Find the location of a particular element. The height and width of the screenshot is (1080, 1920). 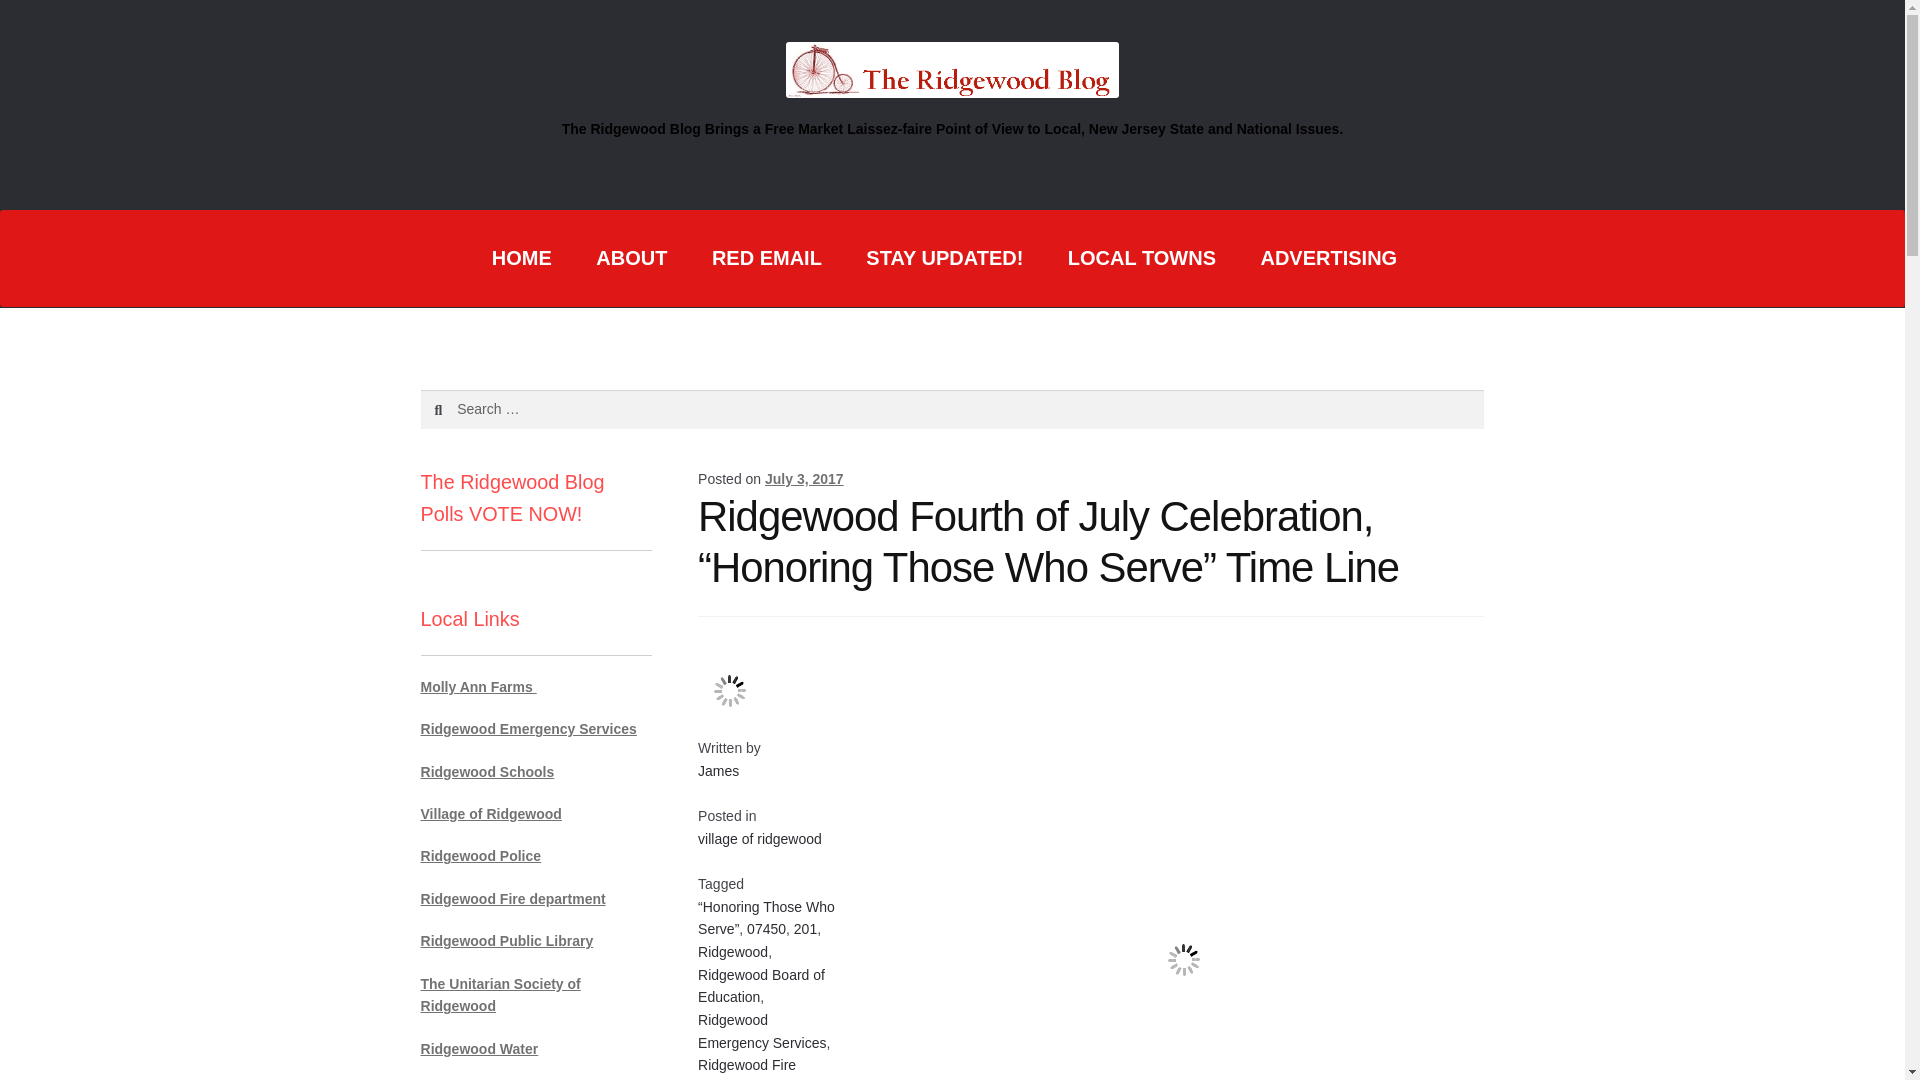

RED EMAIL is located at coordinates (766, 258).